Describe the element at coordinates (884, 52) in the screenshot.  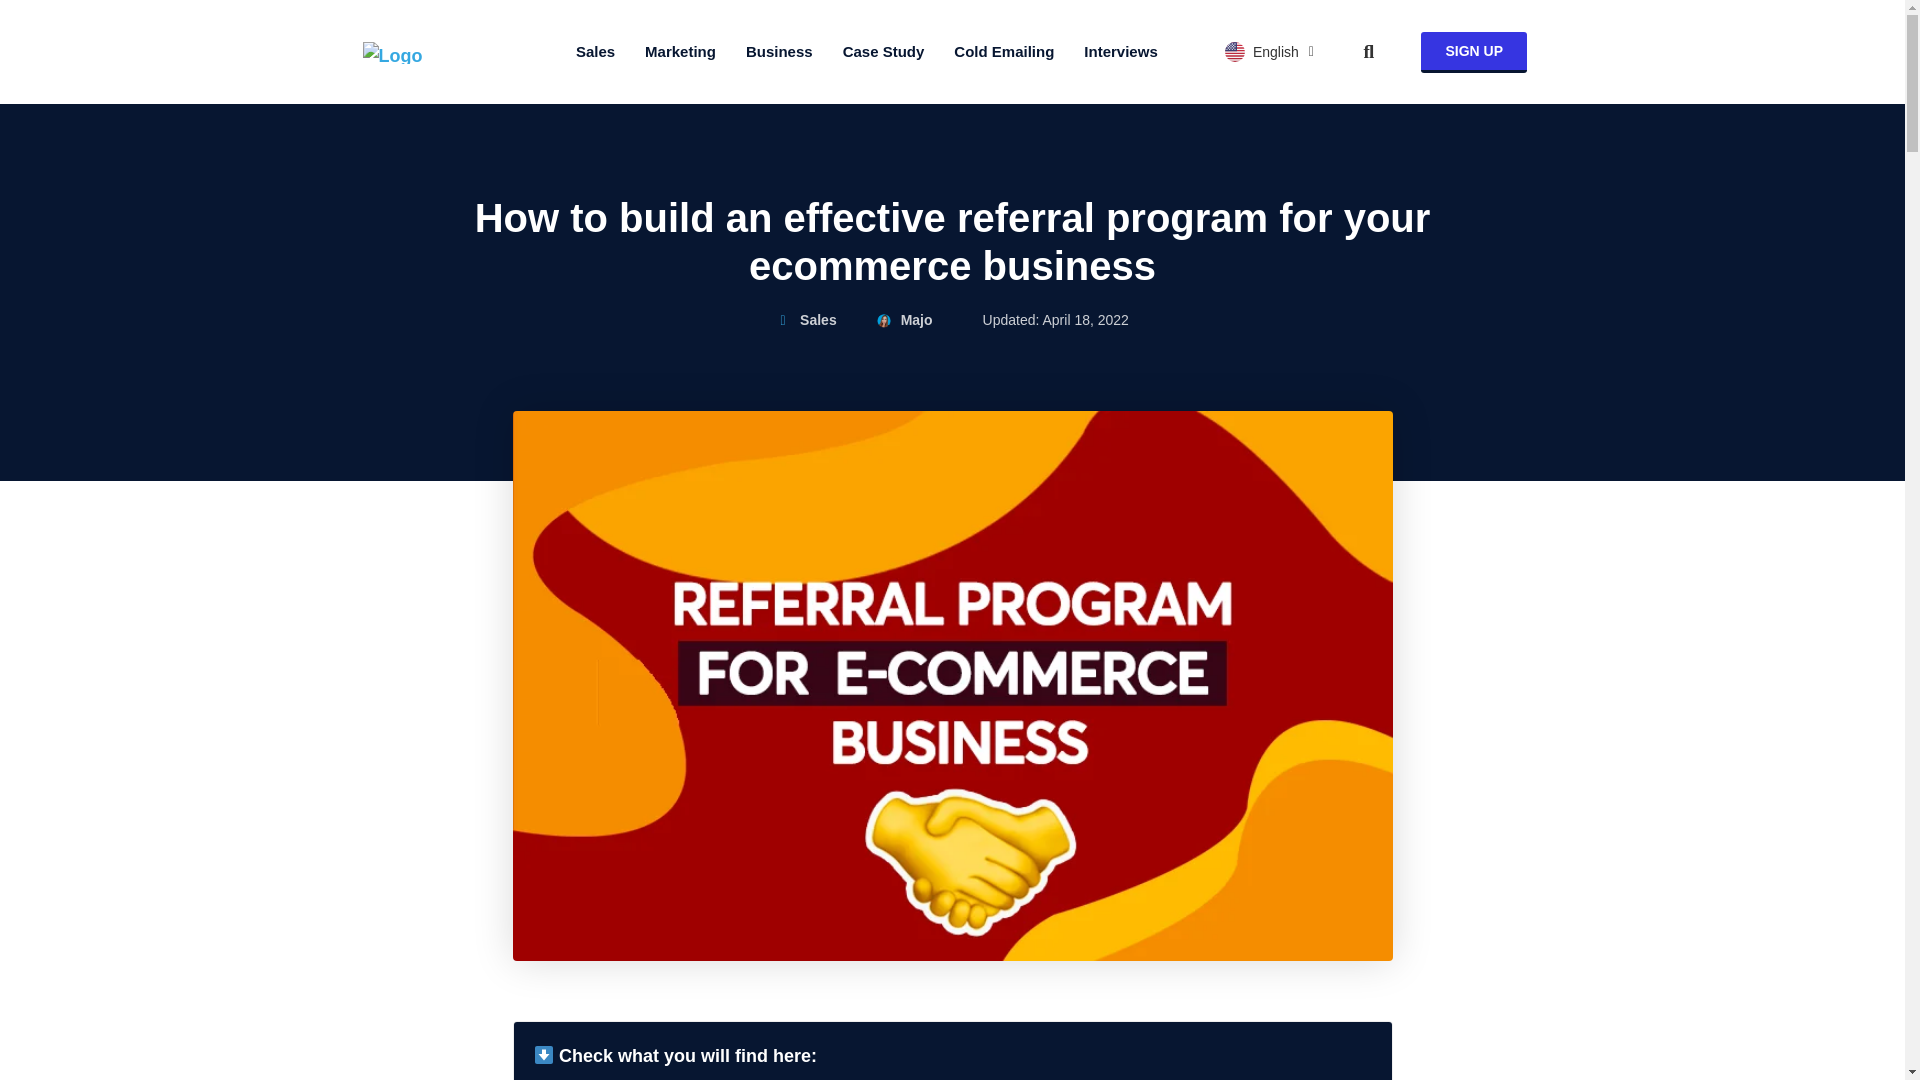
I see `Case Study` at that location.